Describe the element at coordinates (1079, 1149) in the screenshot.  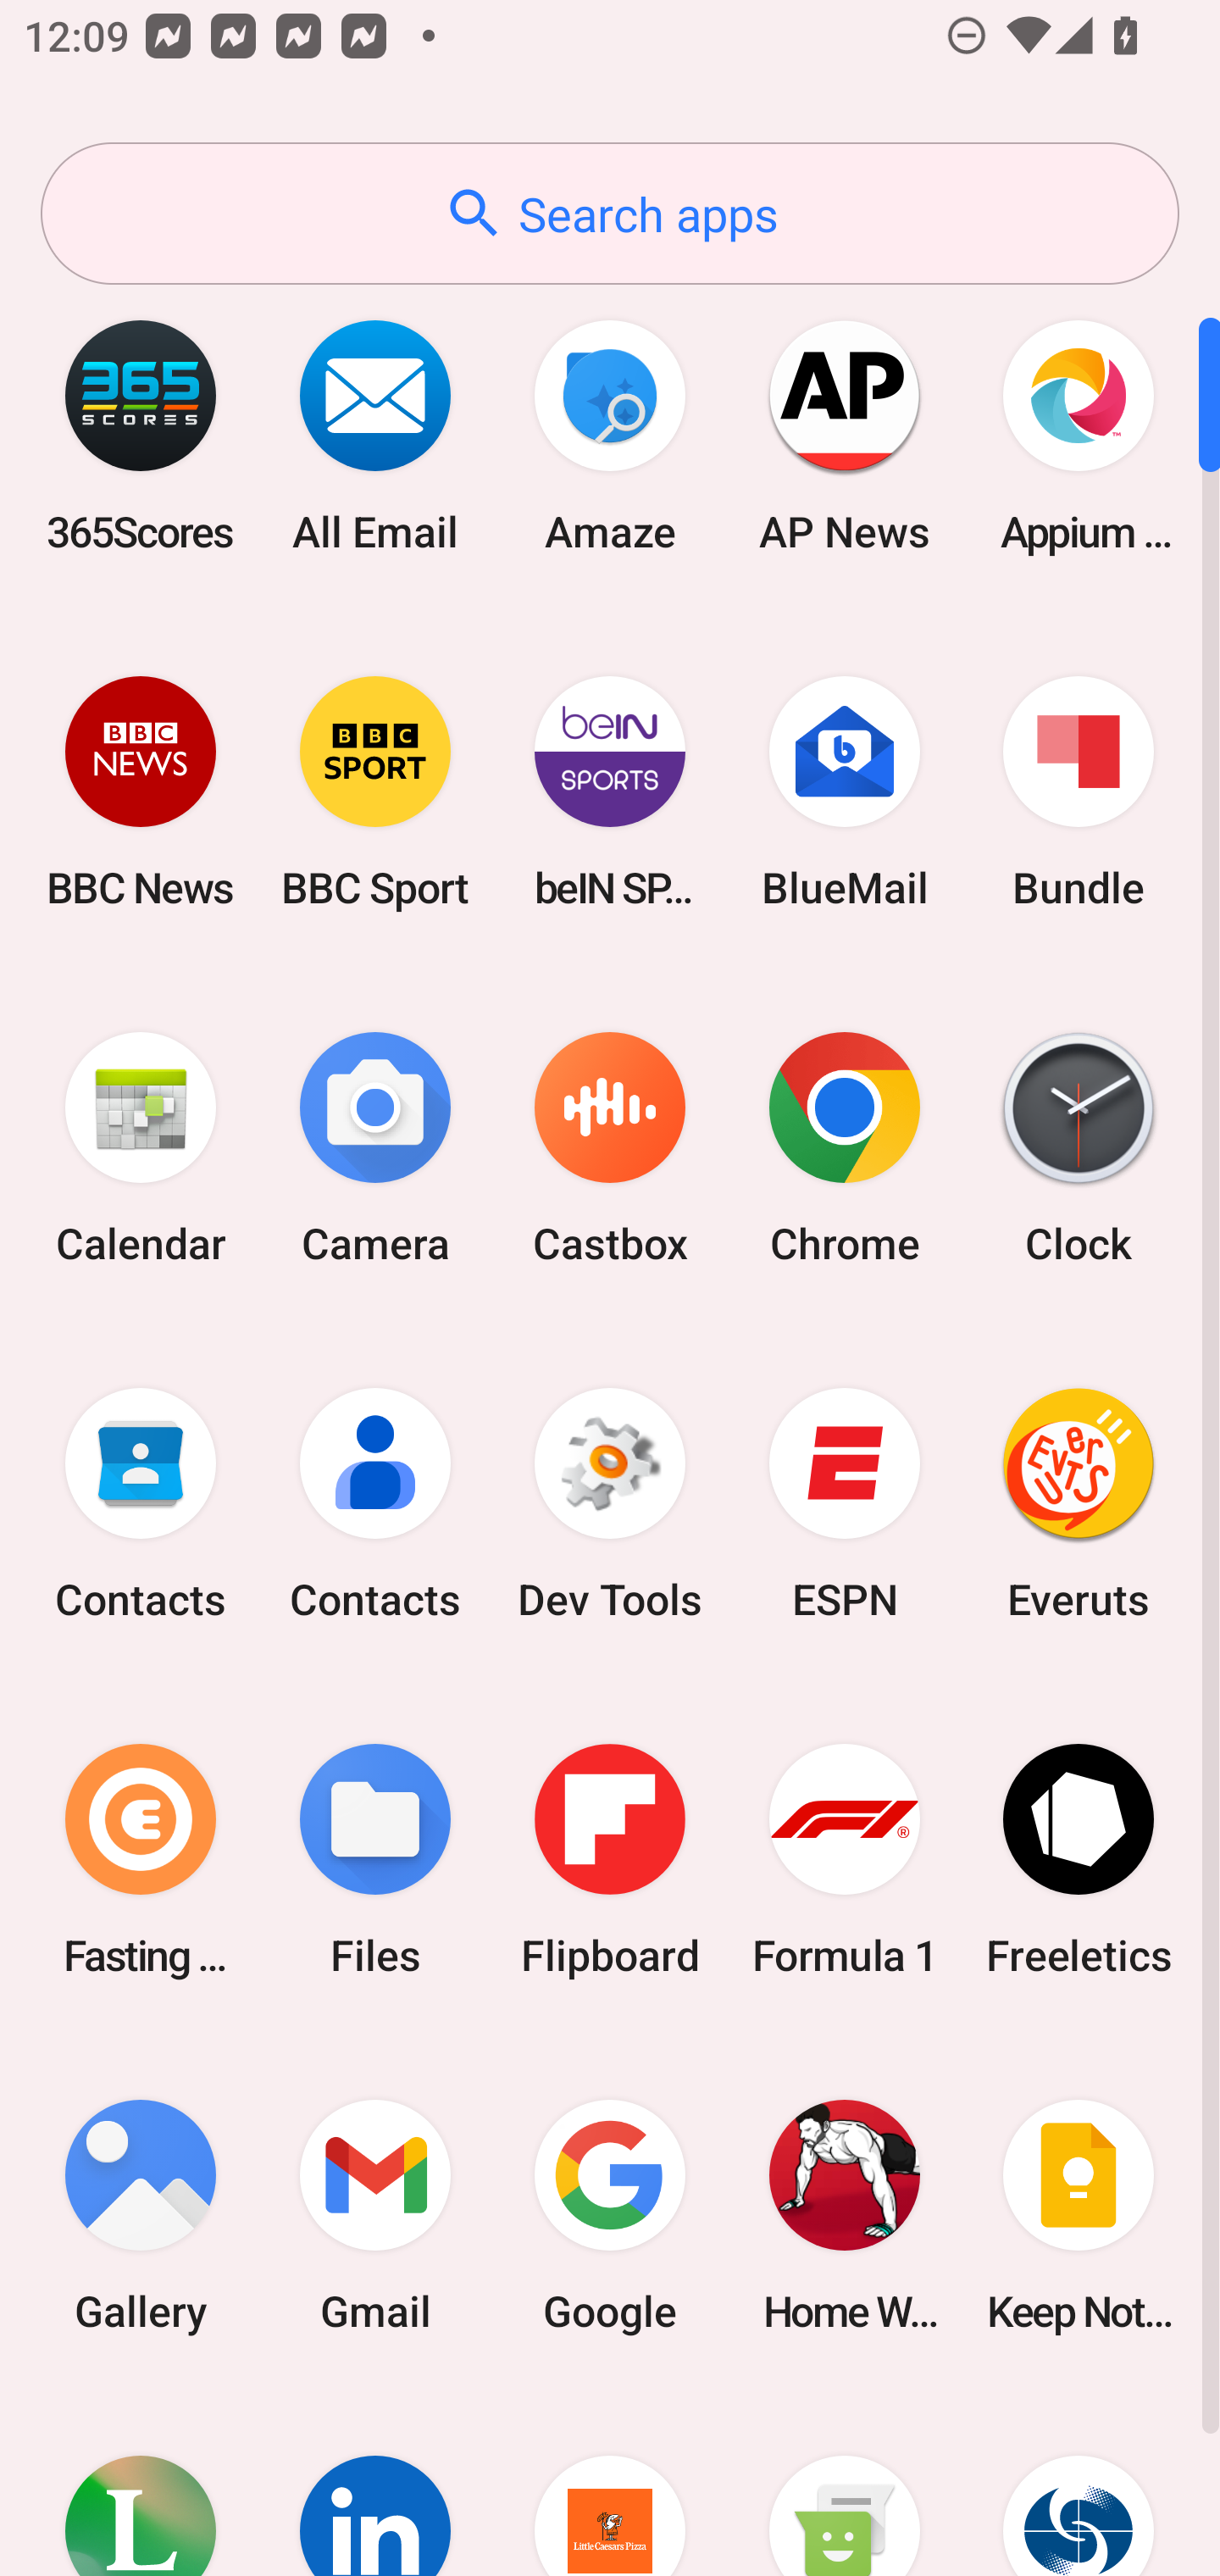
I see `Clock` at that location.